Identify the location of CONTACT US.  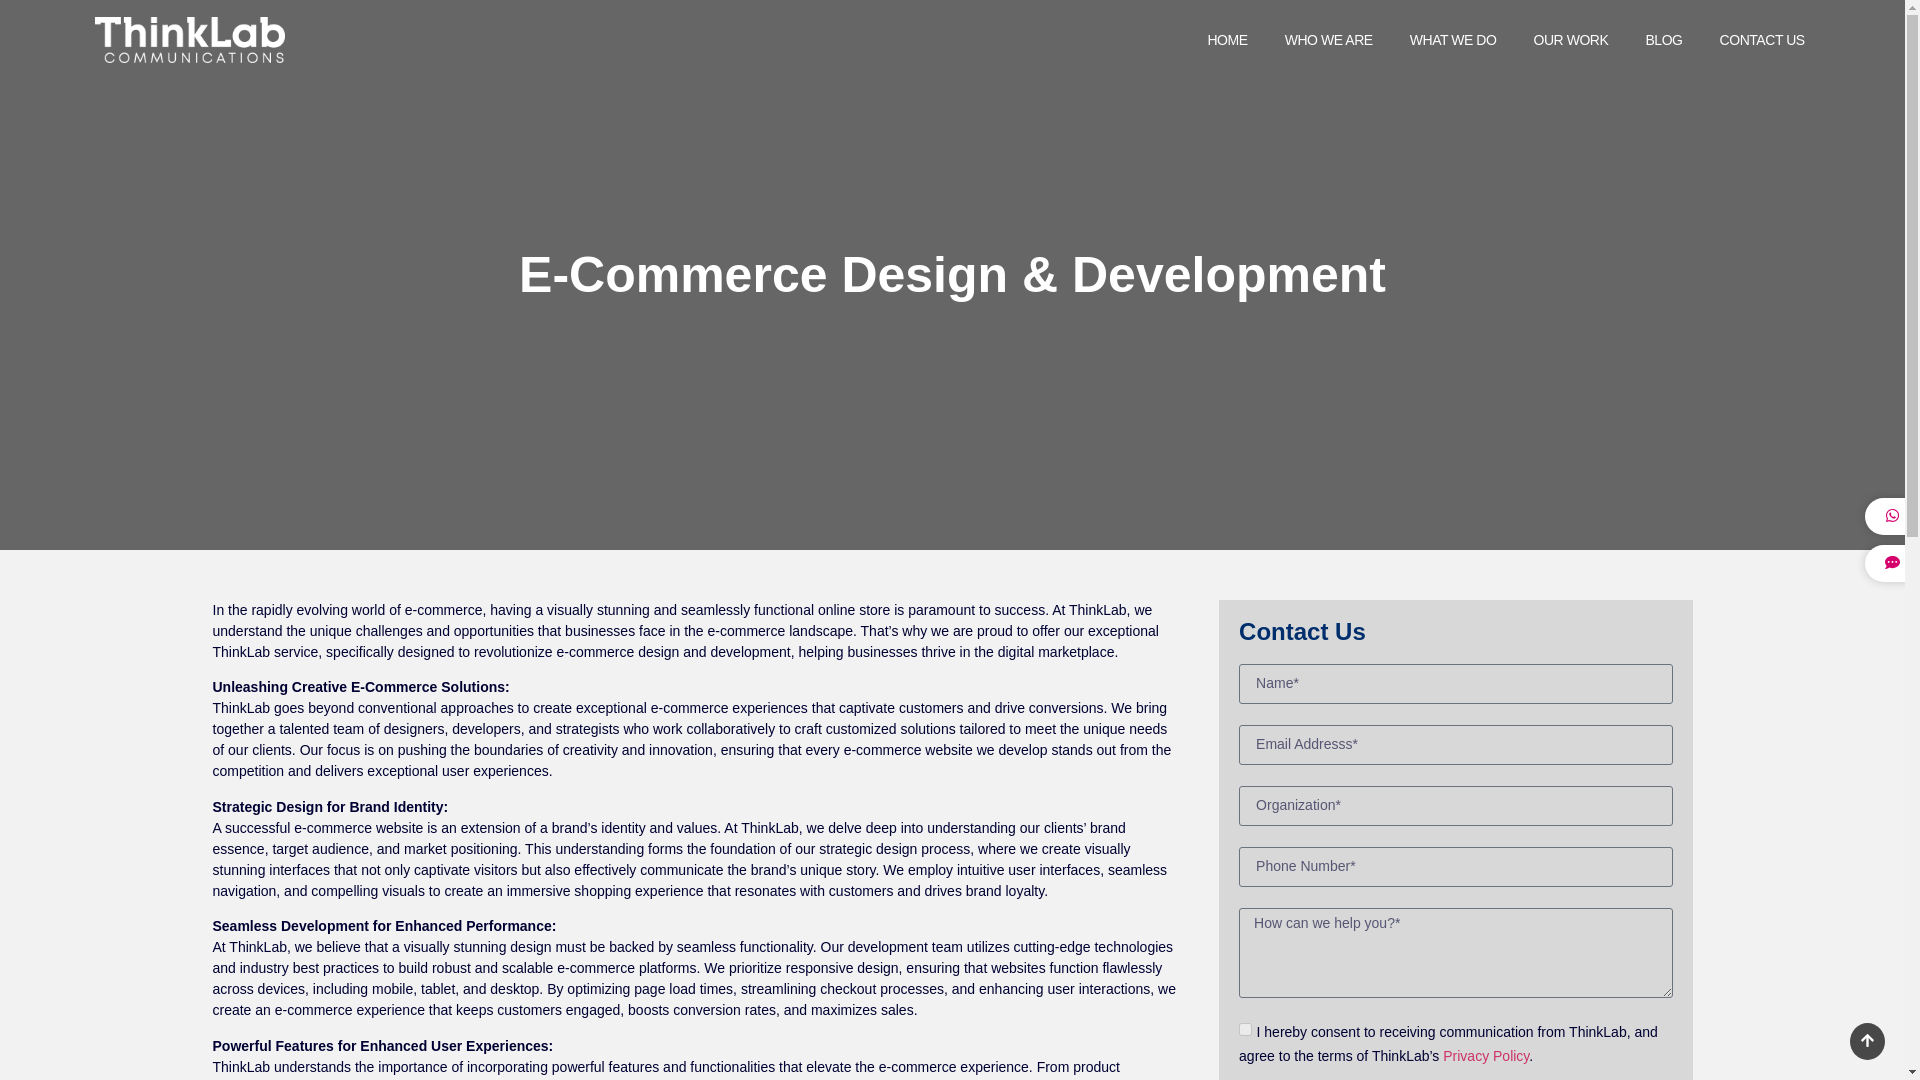
(1762, 40).